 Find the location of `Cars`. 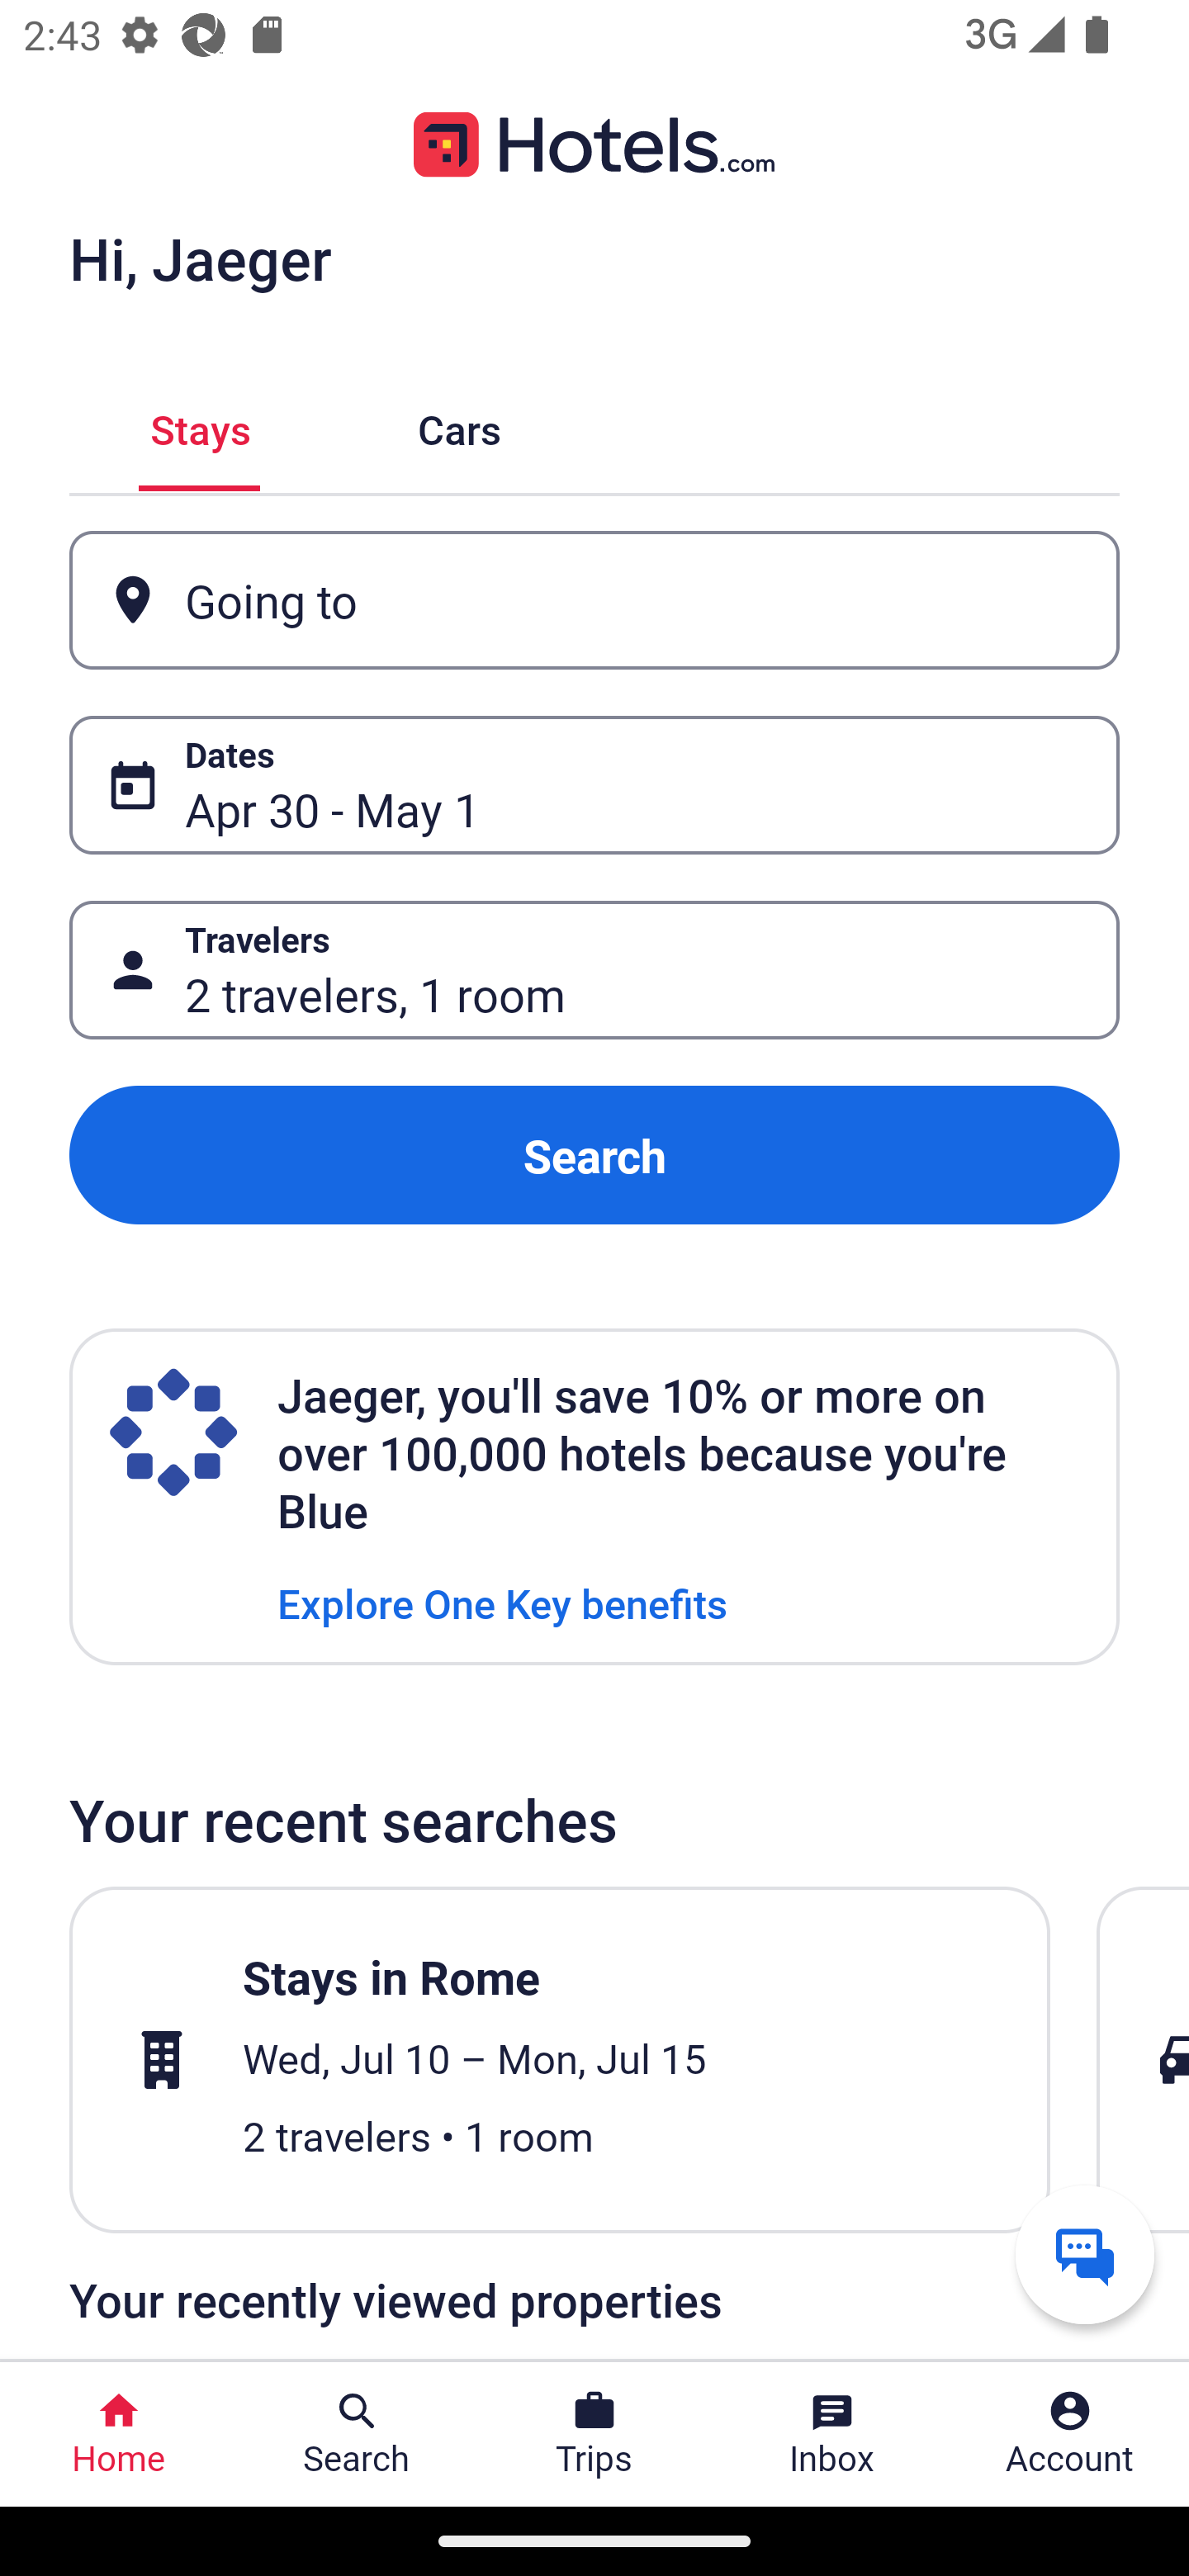

Cars is located at coordinates (459, 426).